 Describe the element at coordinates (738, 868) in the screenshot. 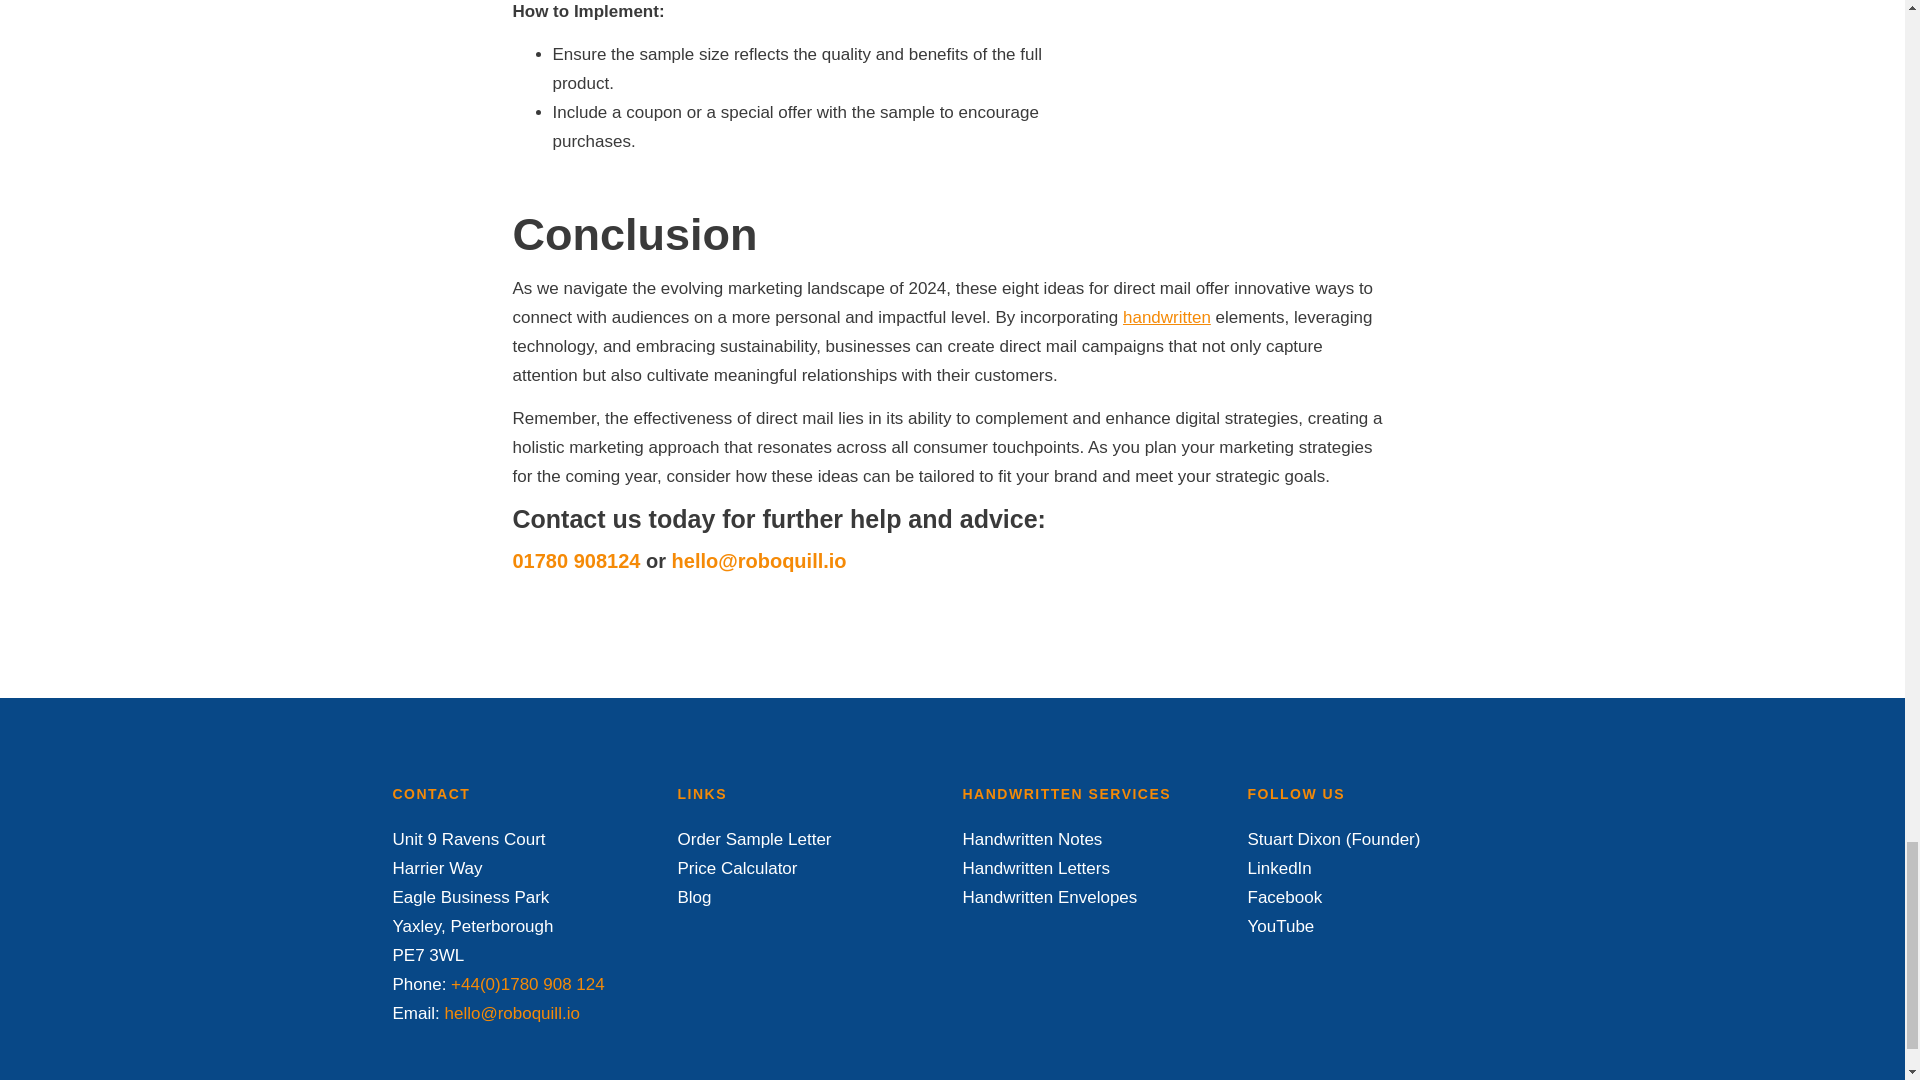

I see `Price Calculator` at that location.